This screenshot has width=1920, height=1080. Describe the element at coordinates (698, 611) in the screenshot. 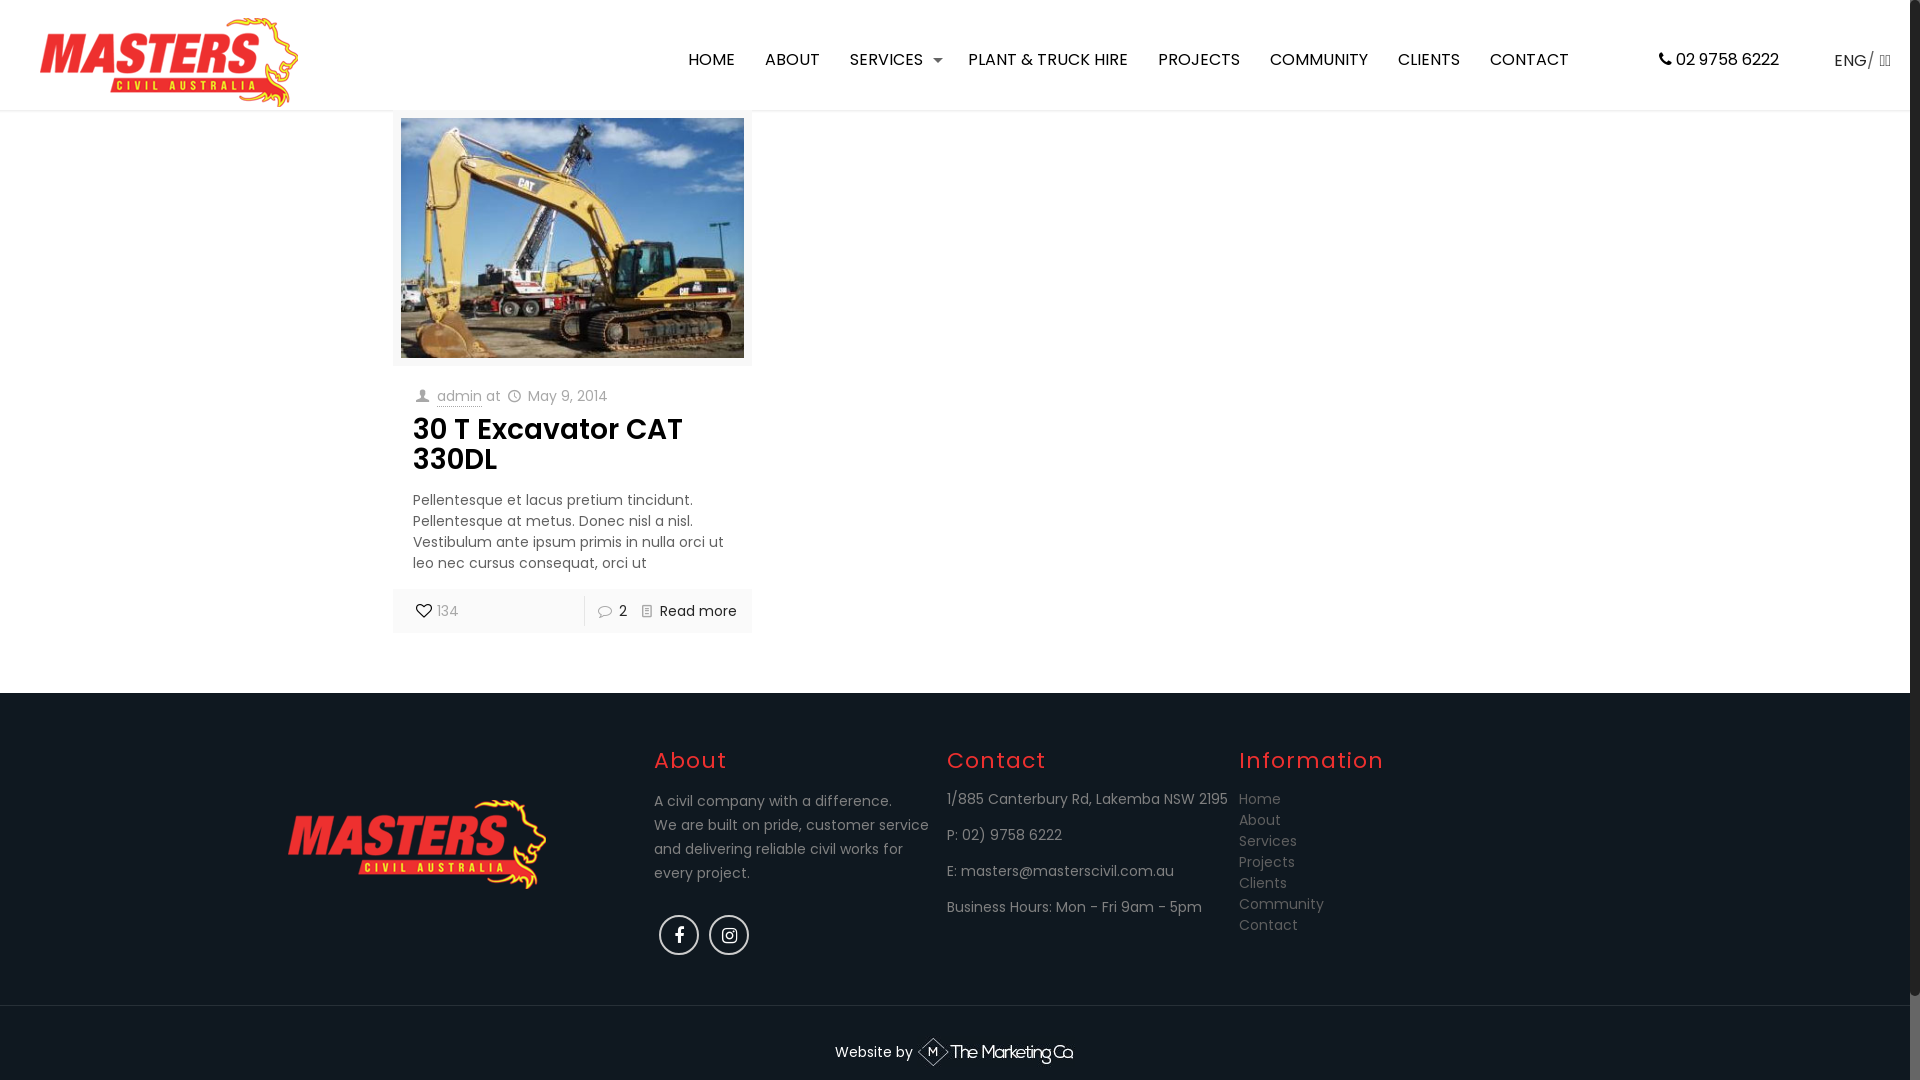

I see `Read more` at that location.